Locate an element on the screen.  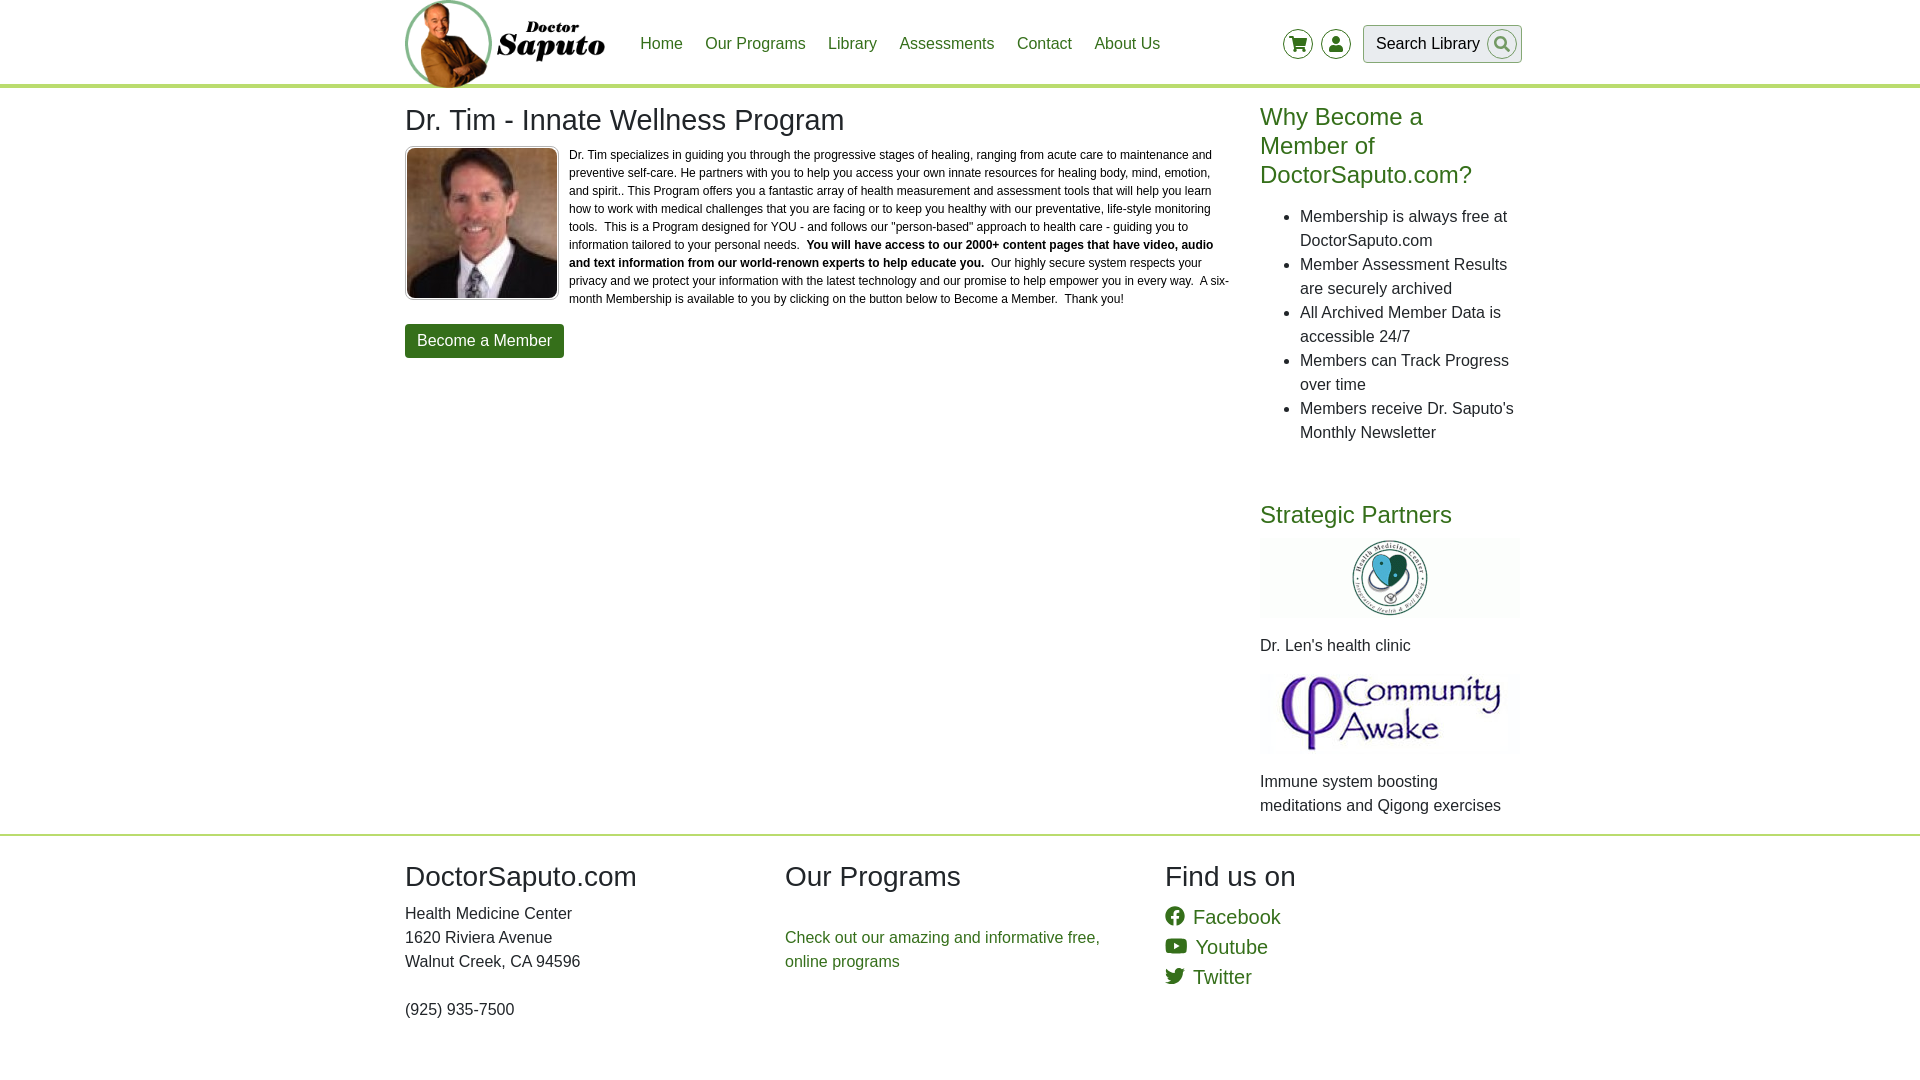
Strategic Partners is located at coordinates (1386, 543).